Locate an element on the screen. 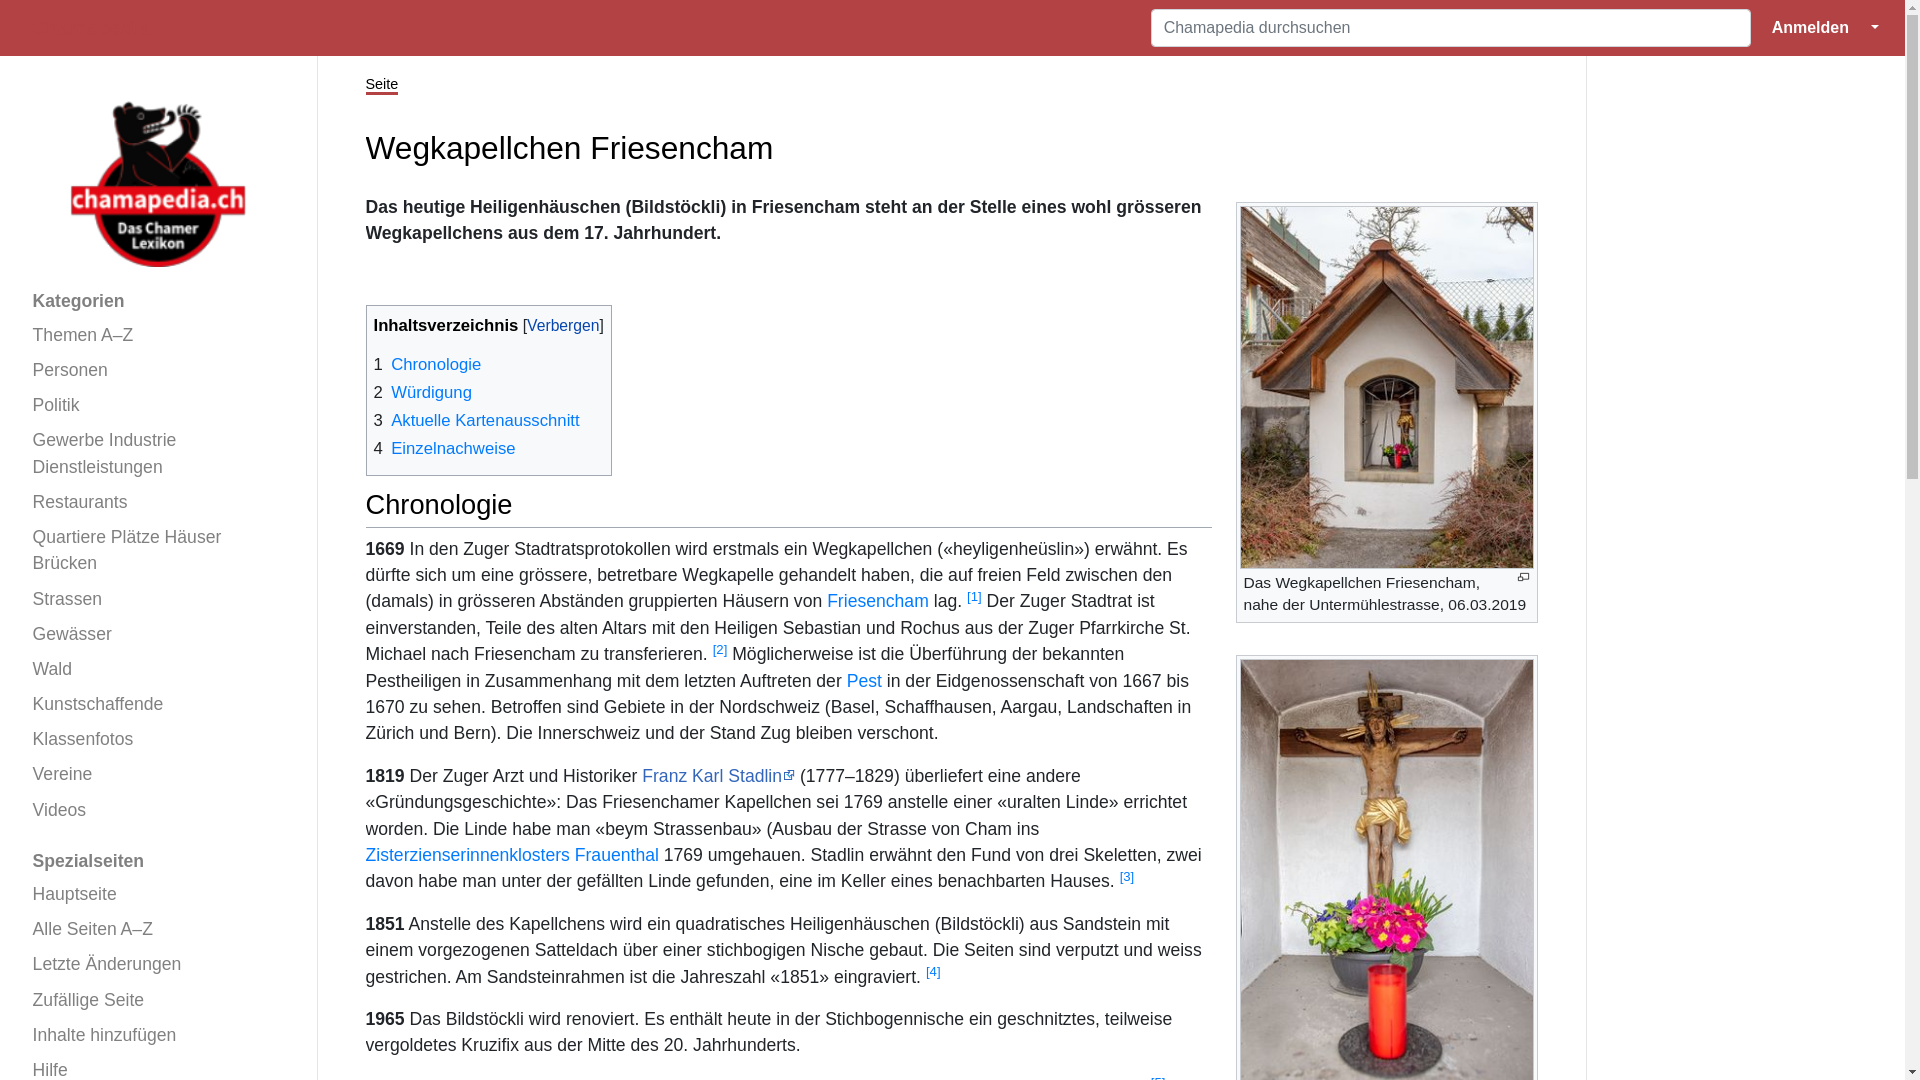 The width and height of the screenshot is (1920, 1080). Anmelden is located at coordinates (1810, 28).